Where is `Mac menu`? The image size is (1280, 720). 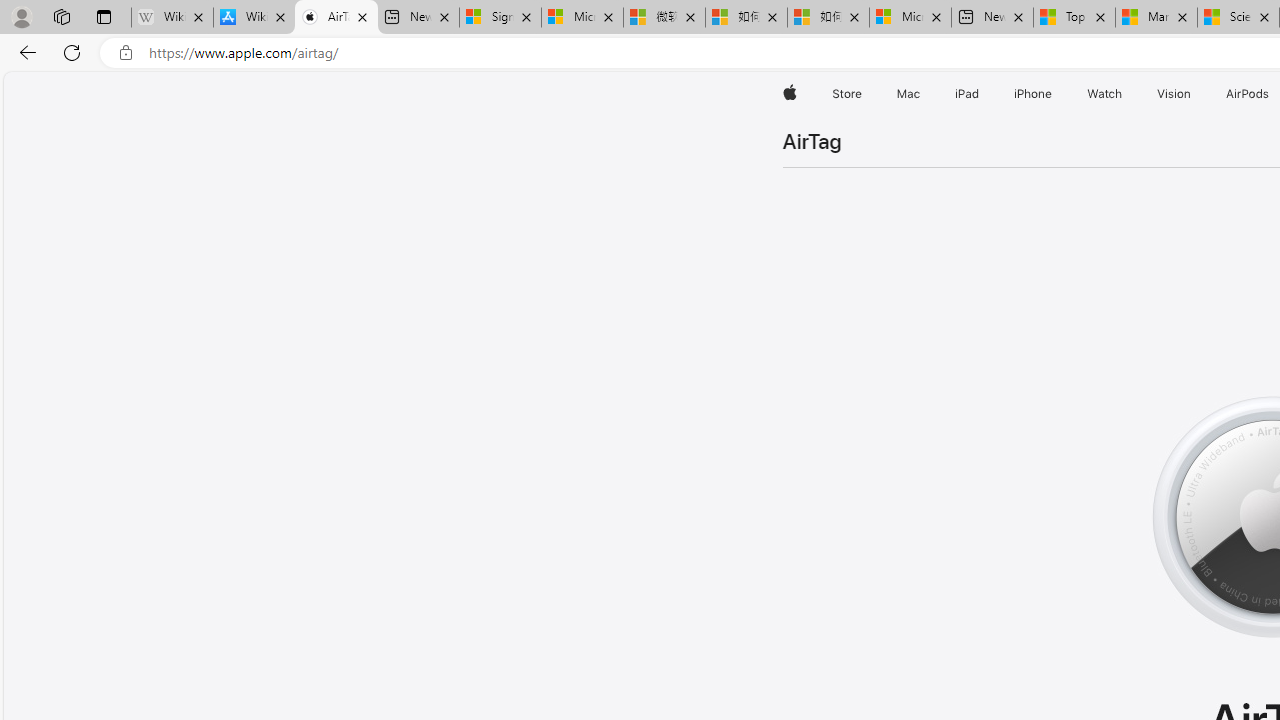 Mac menu is located at coordinates (922, 94).